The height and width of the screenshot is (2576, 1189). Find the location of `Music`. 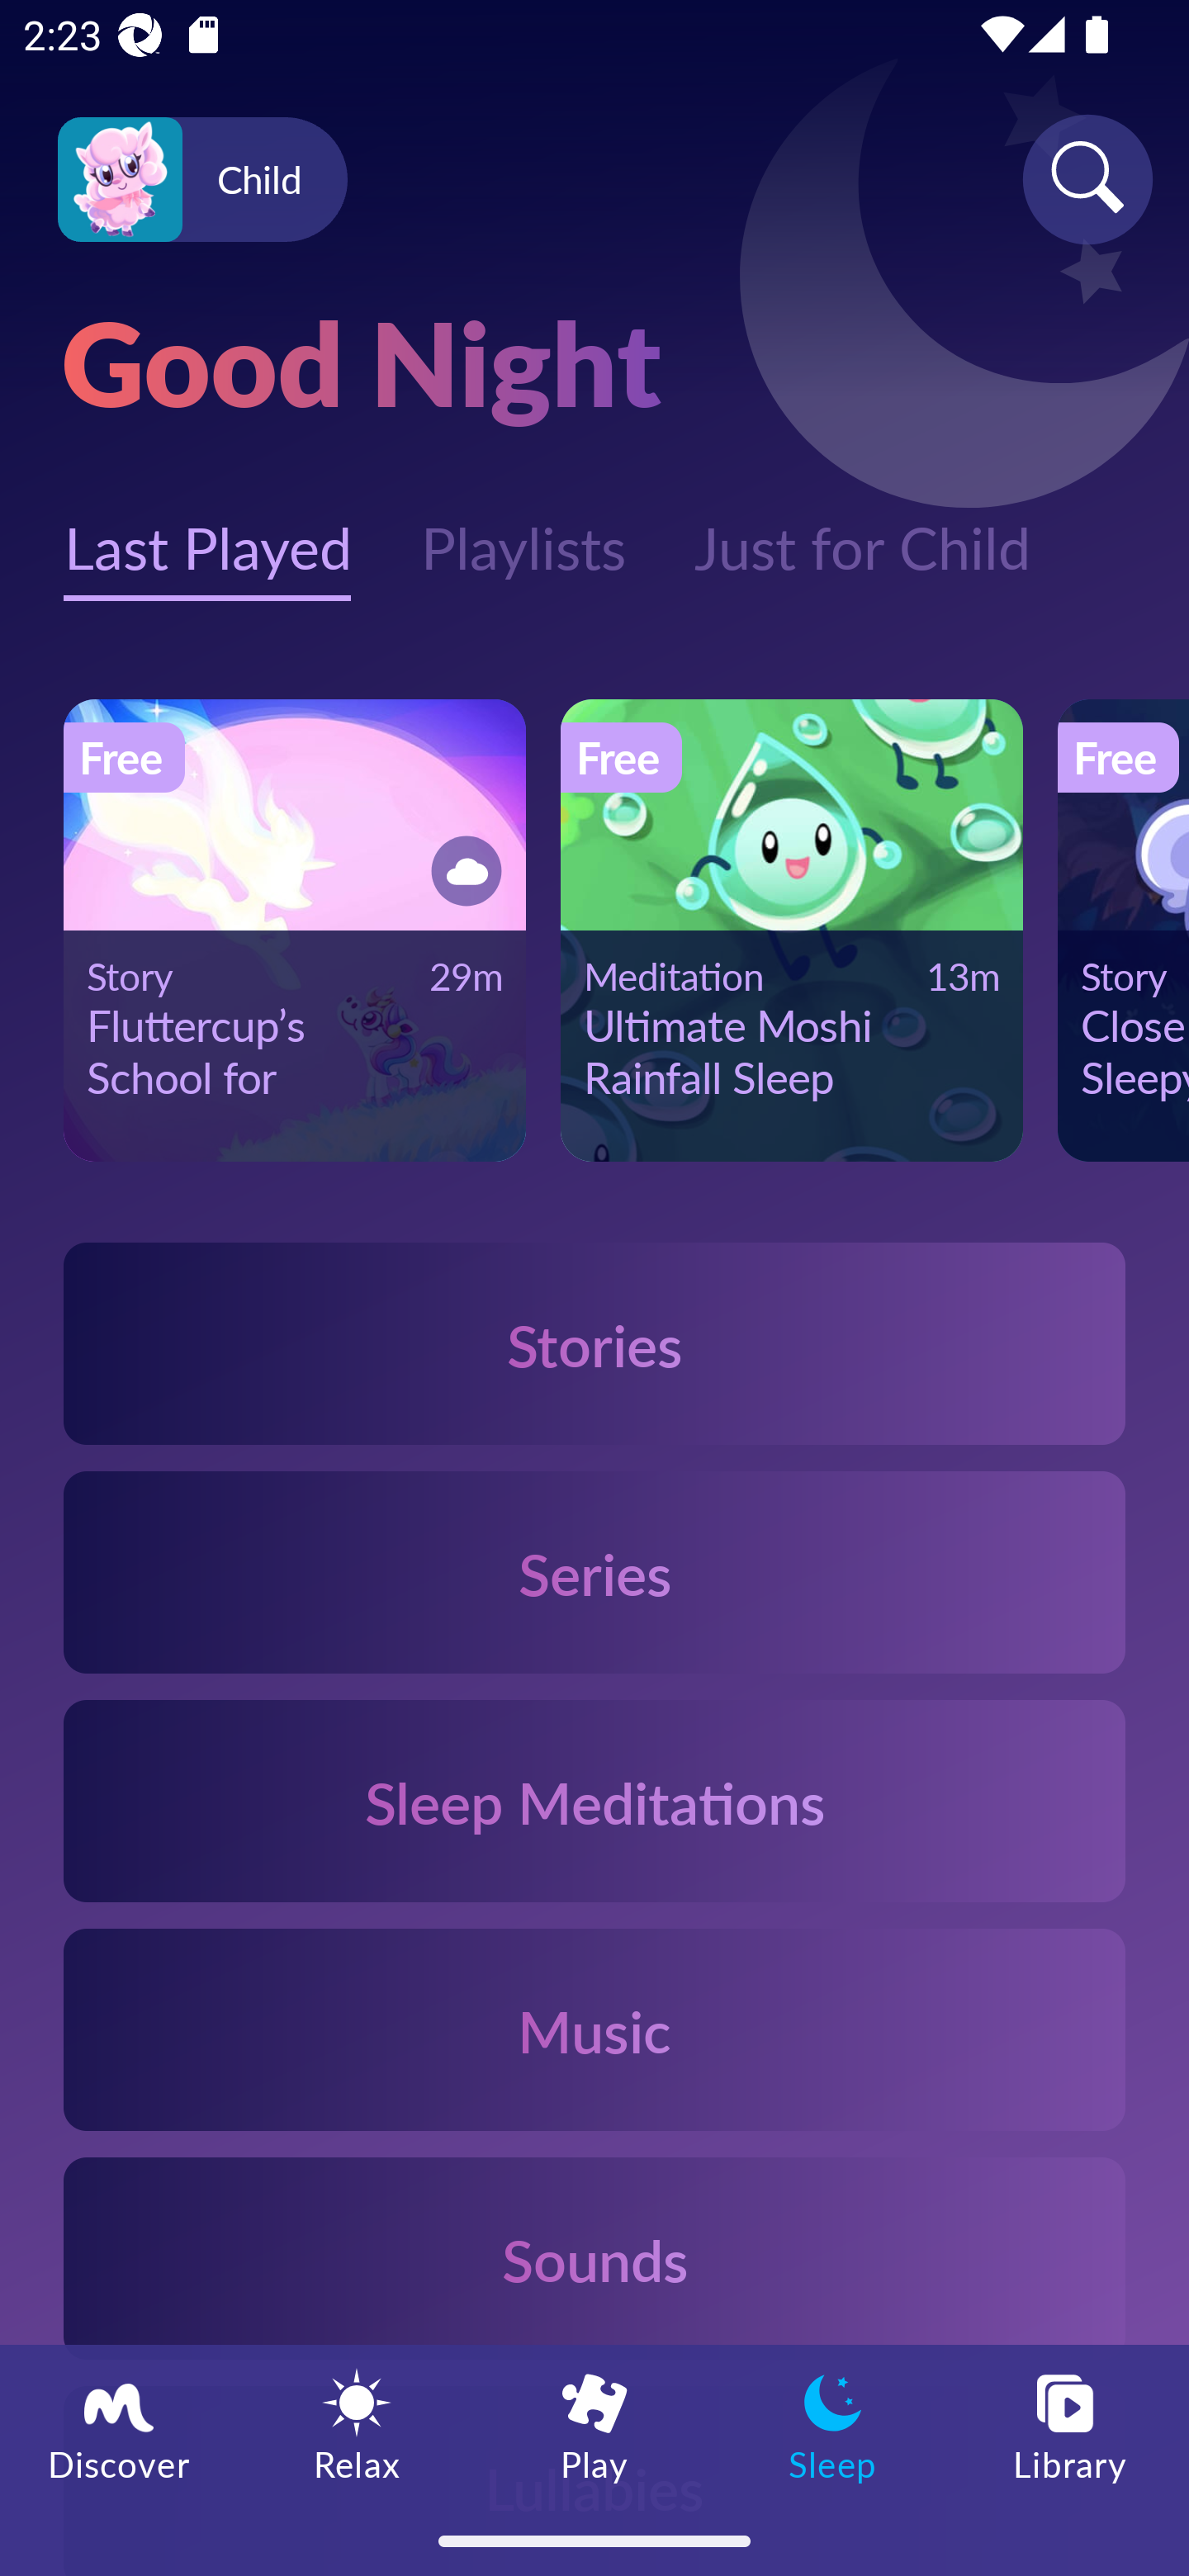

Music is located at coordinates (594, 2028).